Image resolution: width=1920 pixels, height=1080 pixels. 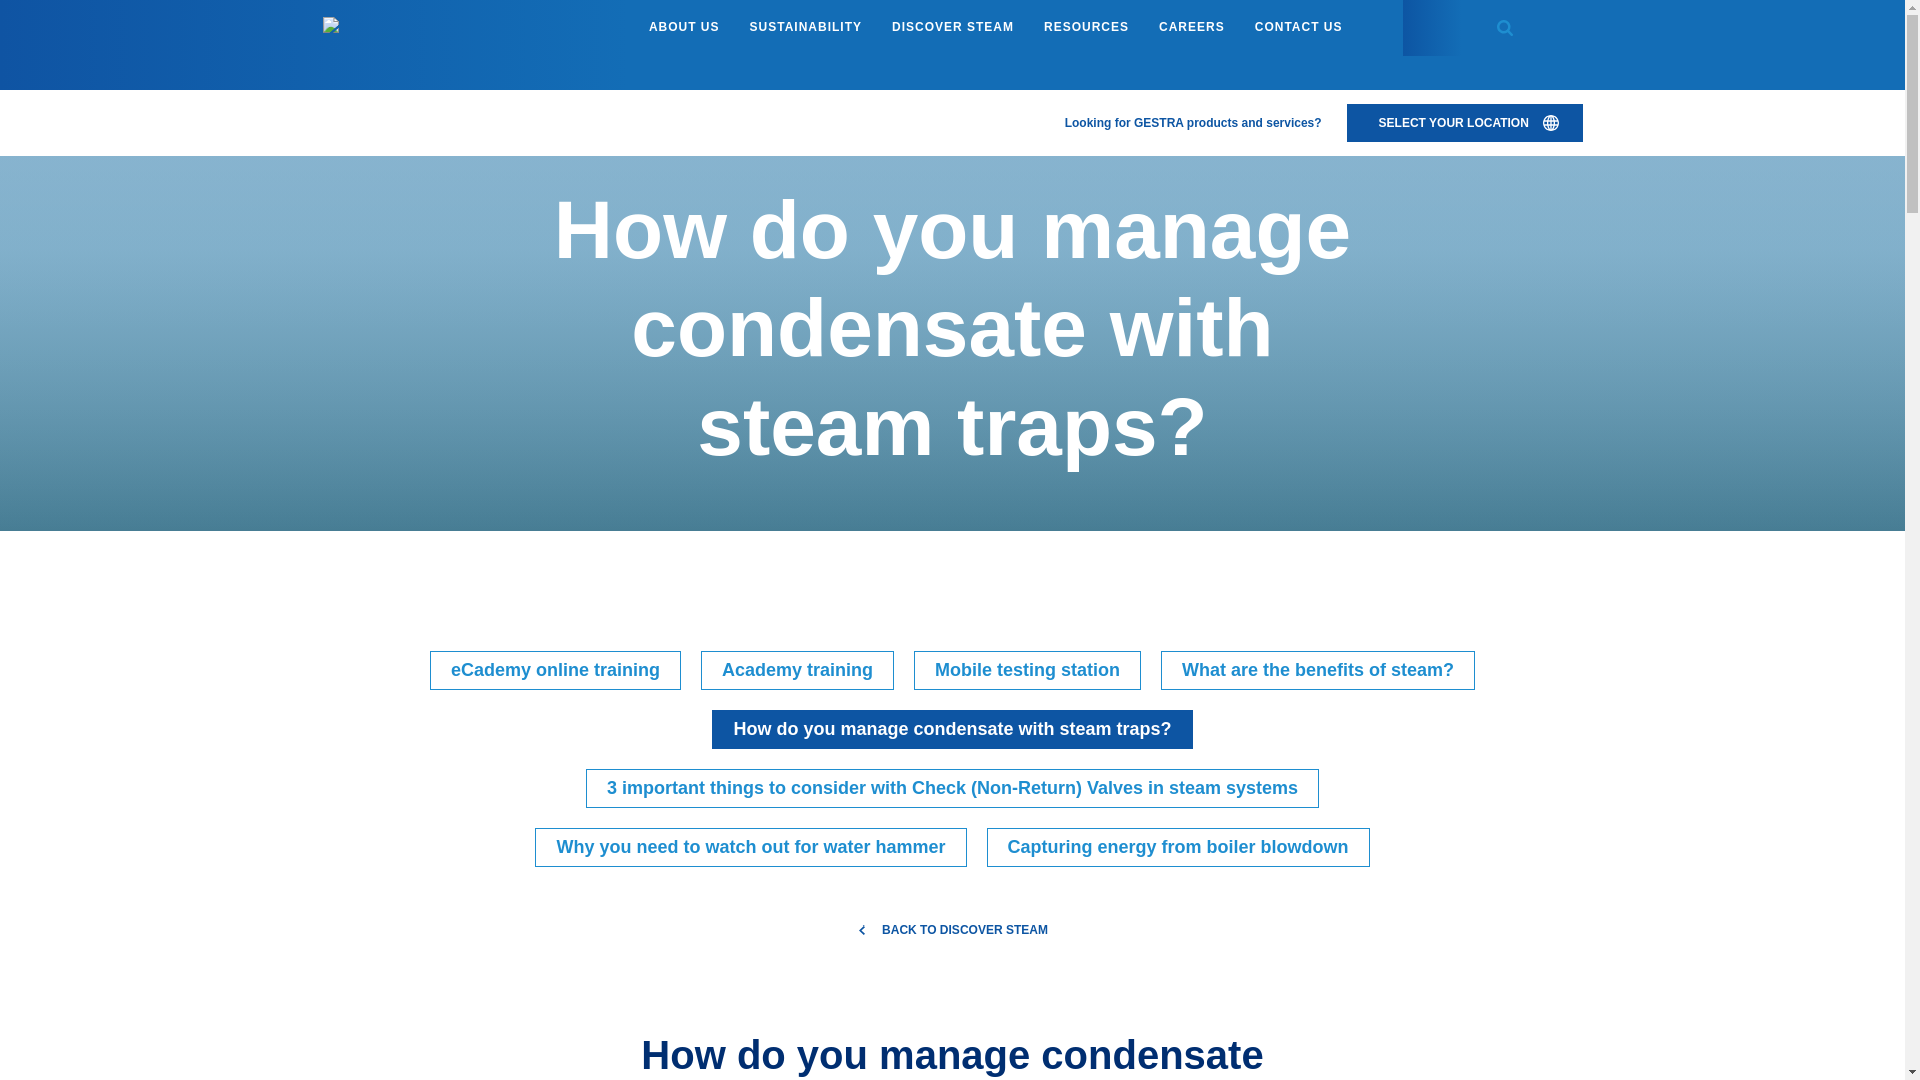 I want to click on CAREERS, so click(x=1192, y=28).